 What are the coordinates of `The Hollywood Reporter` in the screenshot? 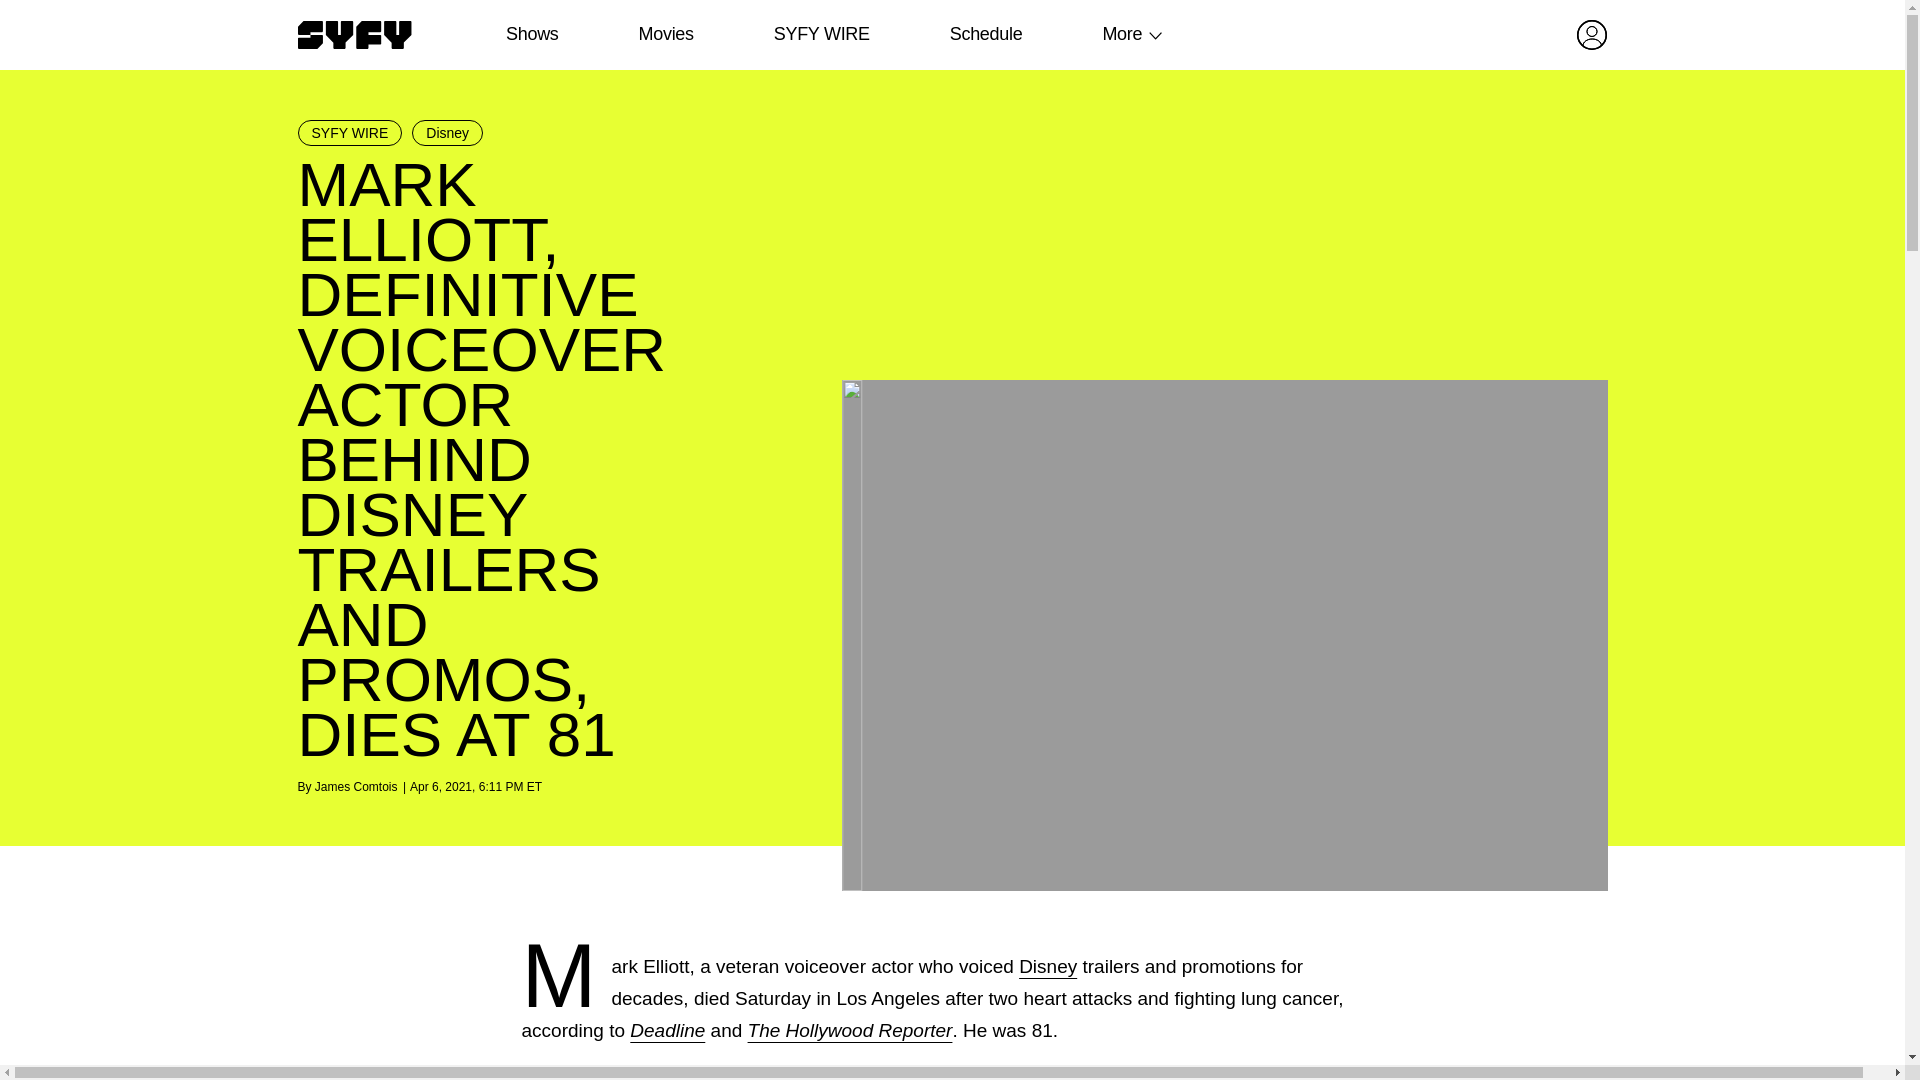 It's located at (850, 1030).